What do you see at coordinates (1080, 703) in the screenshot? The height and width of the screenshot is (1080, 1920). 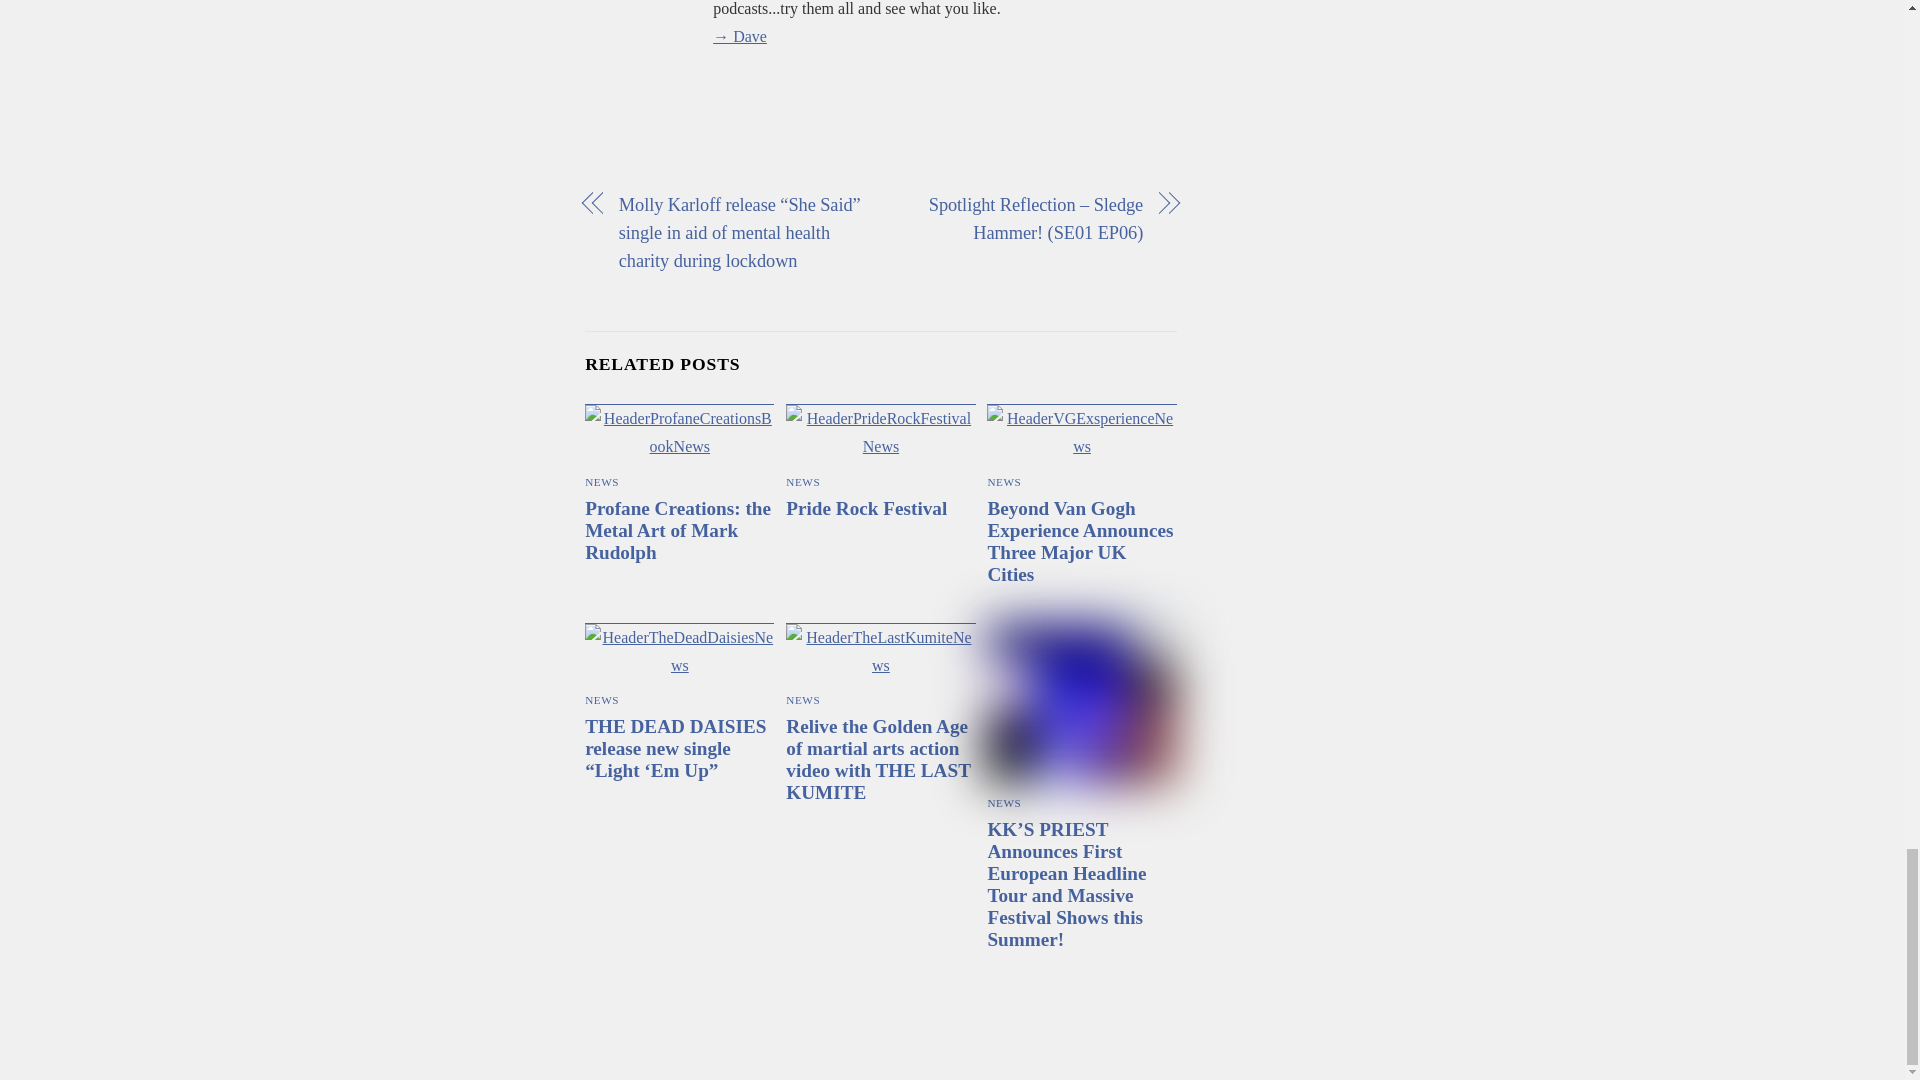 I see `HeaderKKsPriestNews` at bounding box center [1080, 703].